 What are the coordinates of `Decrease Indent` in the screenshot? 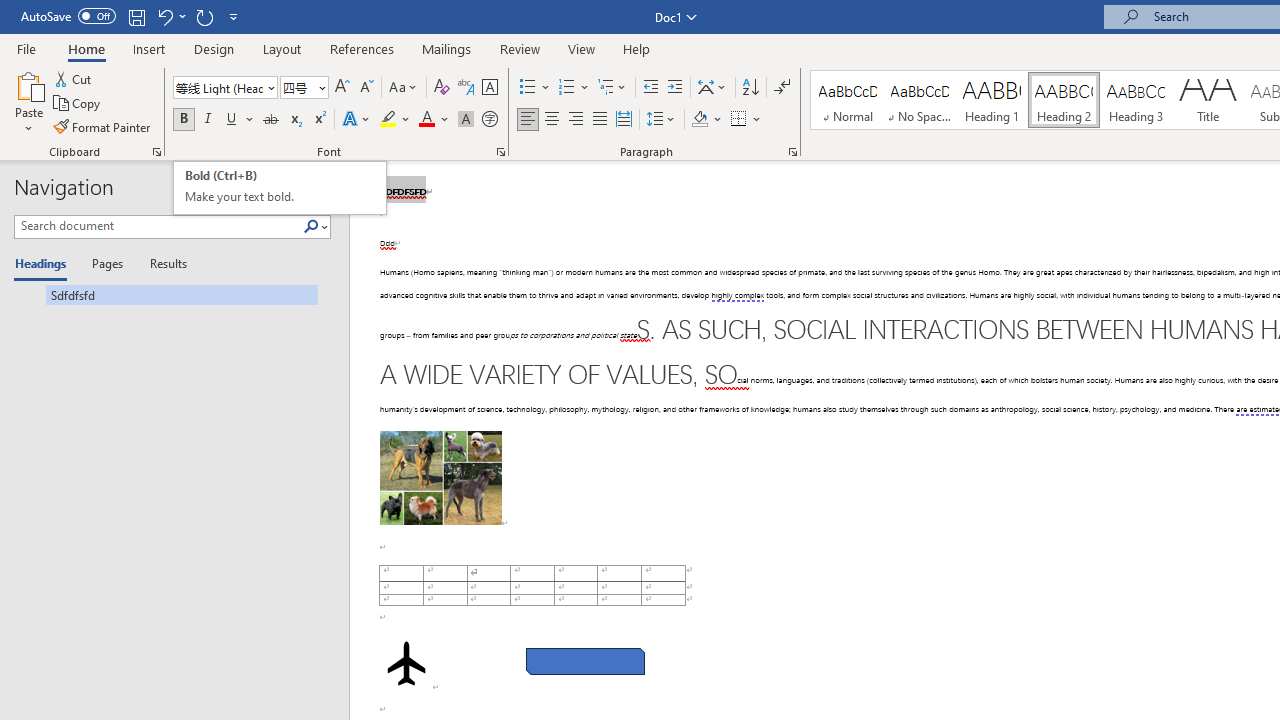 It's located at (650, 88).